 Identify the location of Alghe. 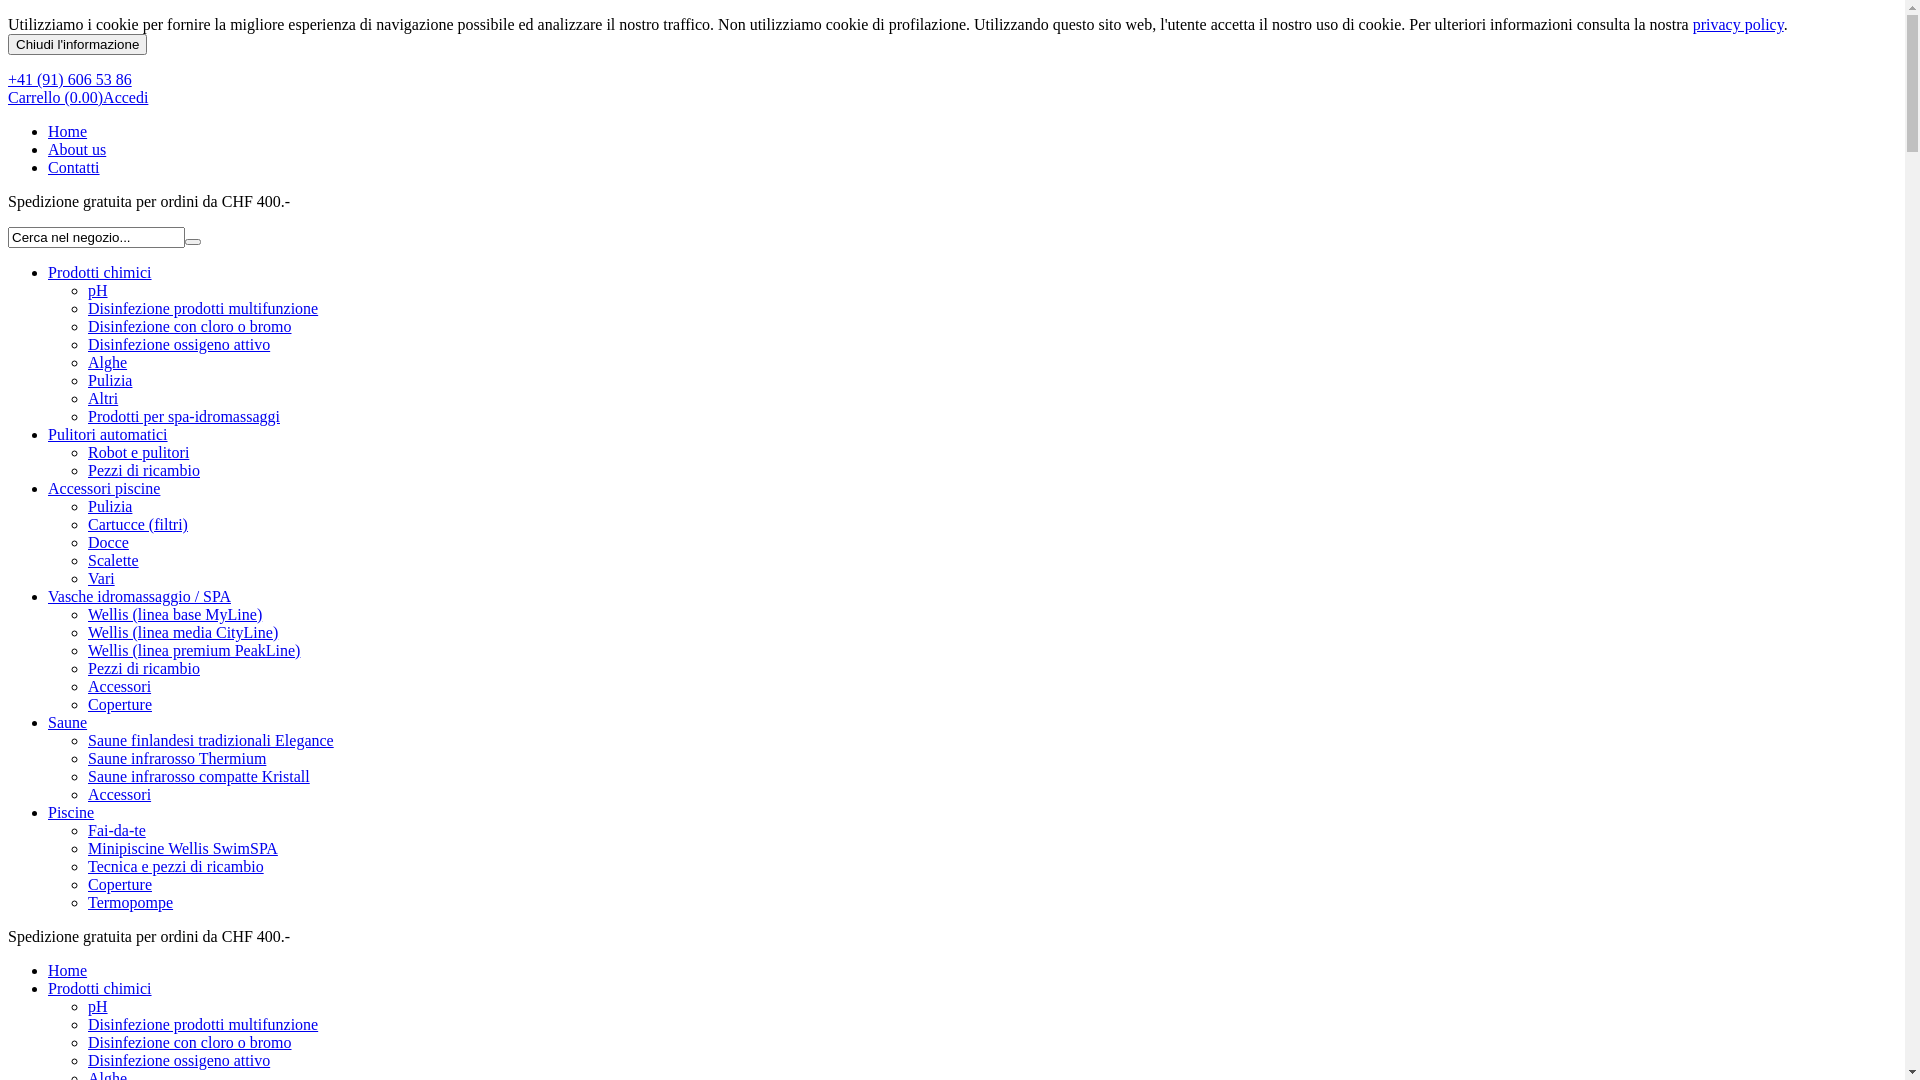
(108, 362).